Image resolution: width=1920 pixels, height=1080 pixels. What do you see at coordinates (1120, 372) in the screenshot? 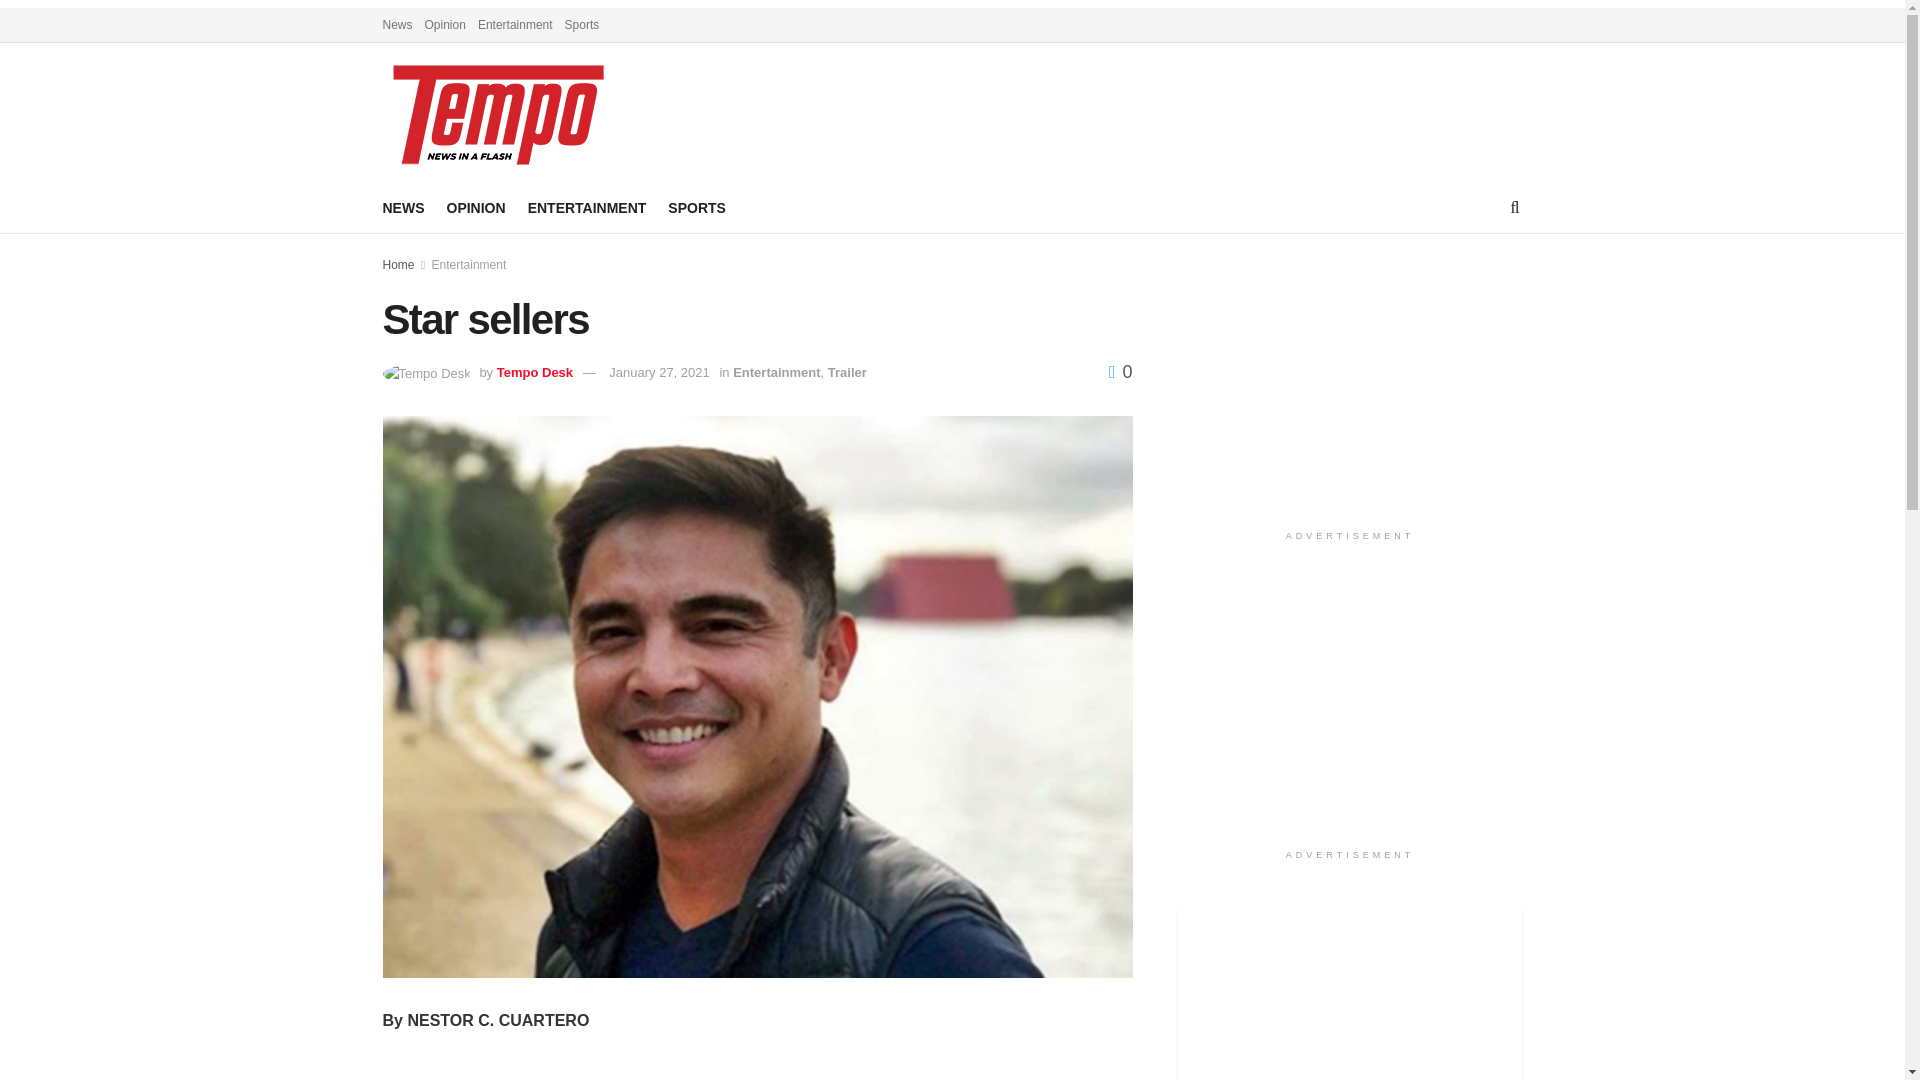
I see `0` at bounding box center [1120, 372].